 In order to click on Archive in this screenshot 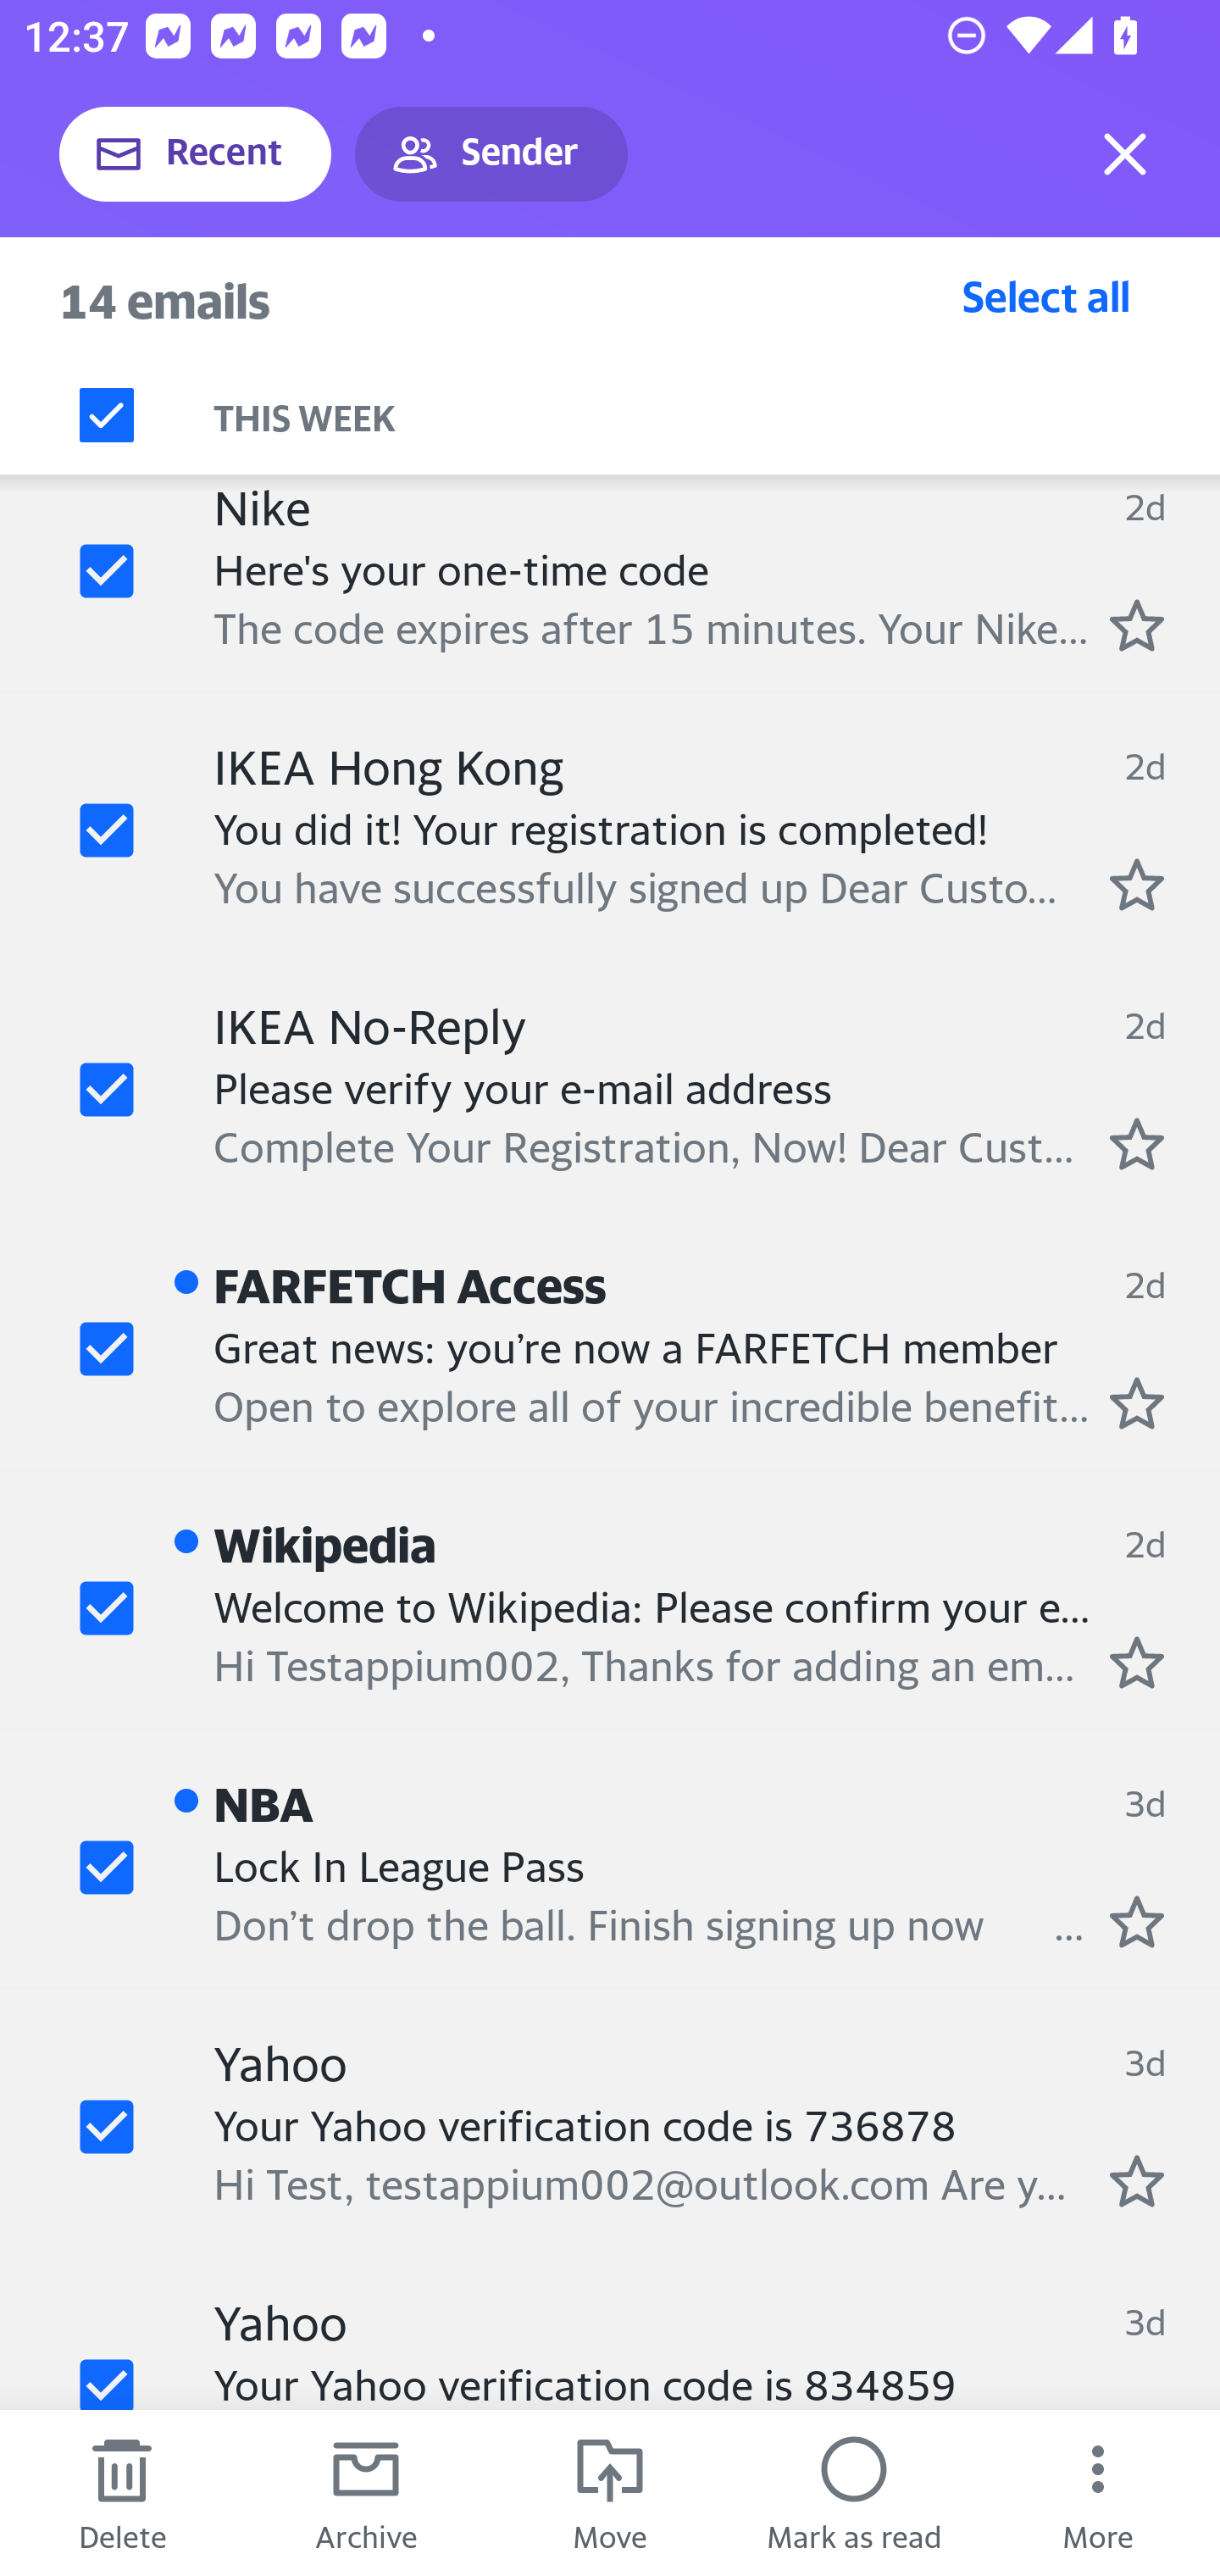, I will do `click(366, 2493)`.